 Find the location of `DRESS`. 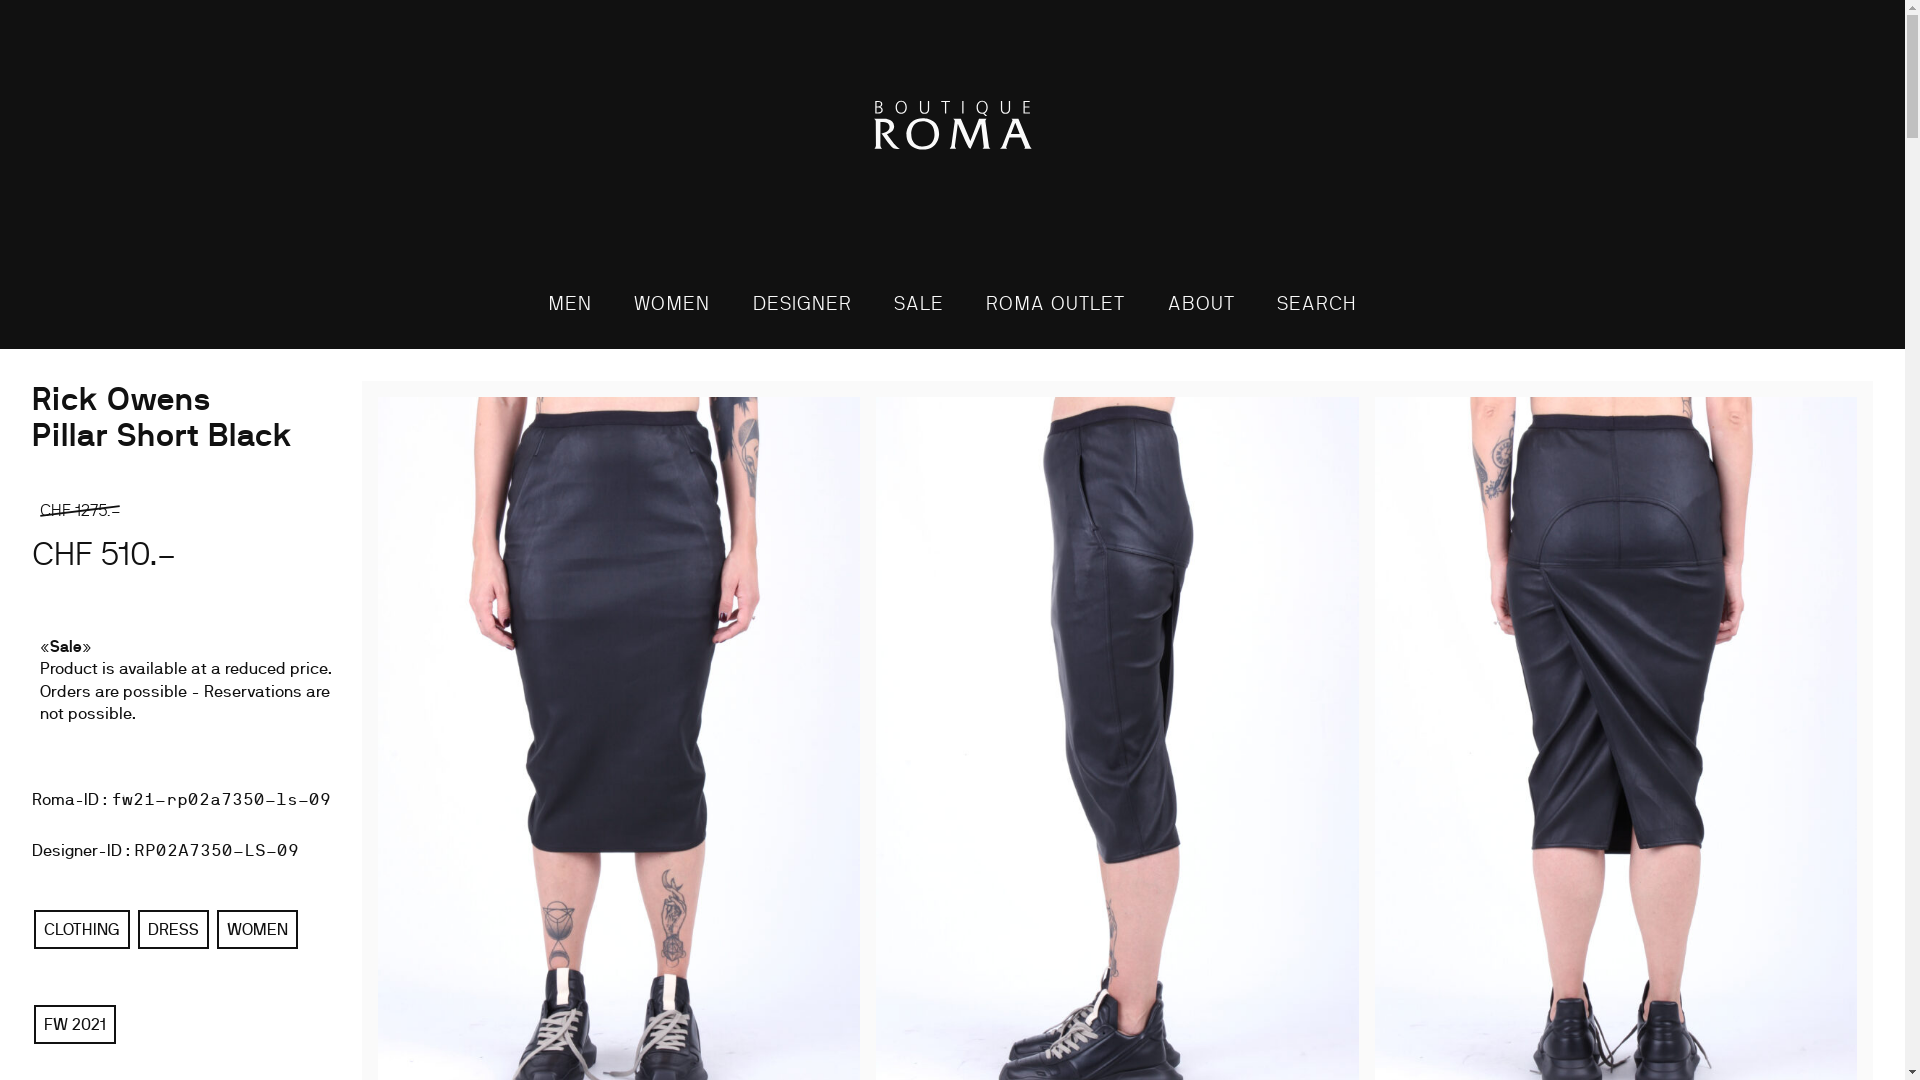

DRESS is located at coordinates (174, 930).